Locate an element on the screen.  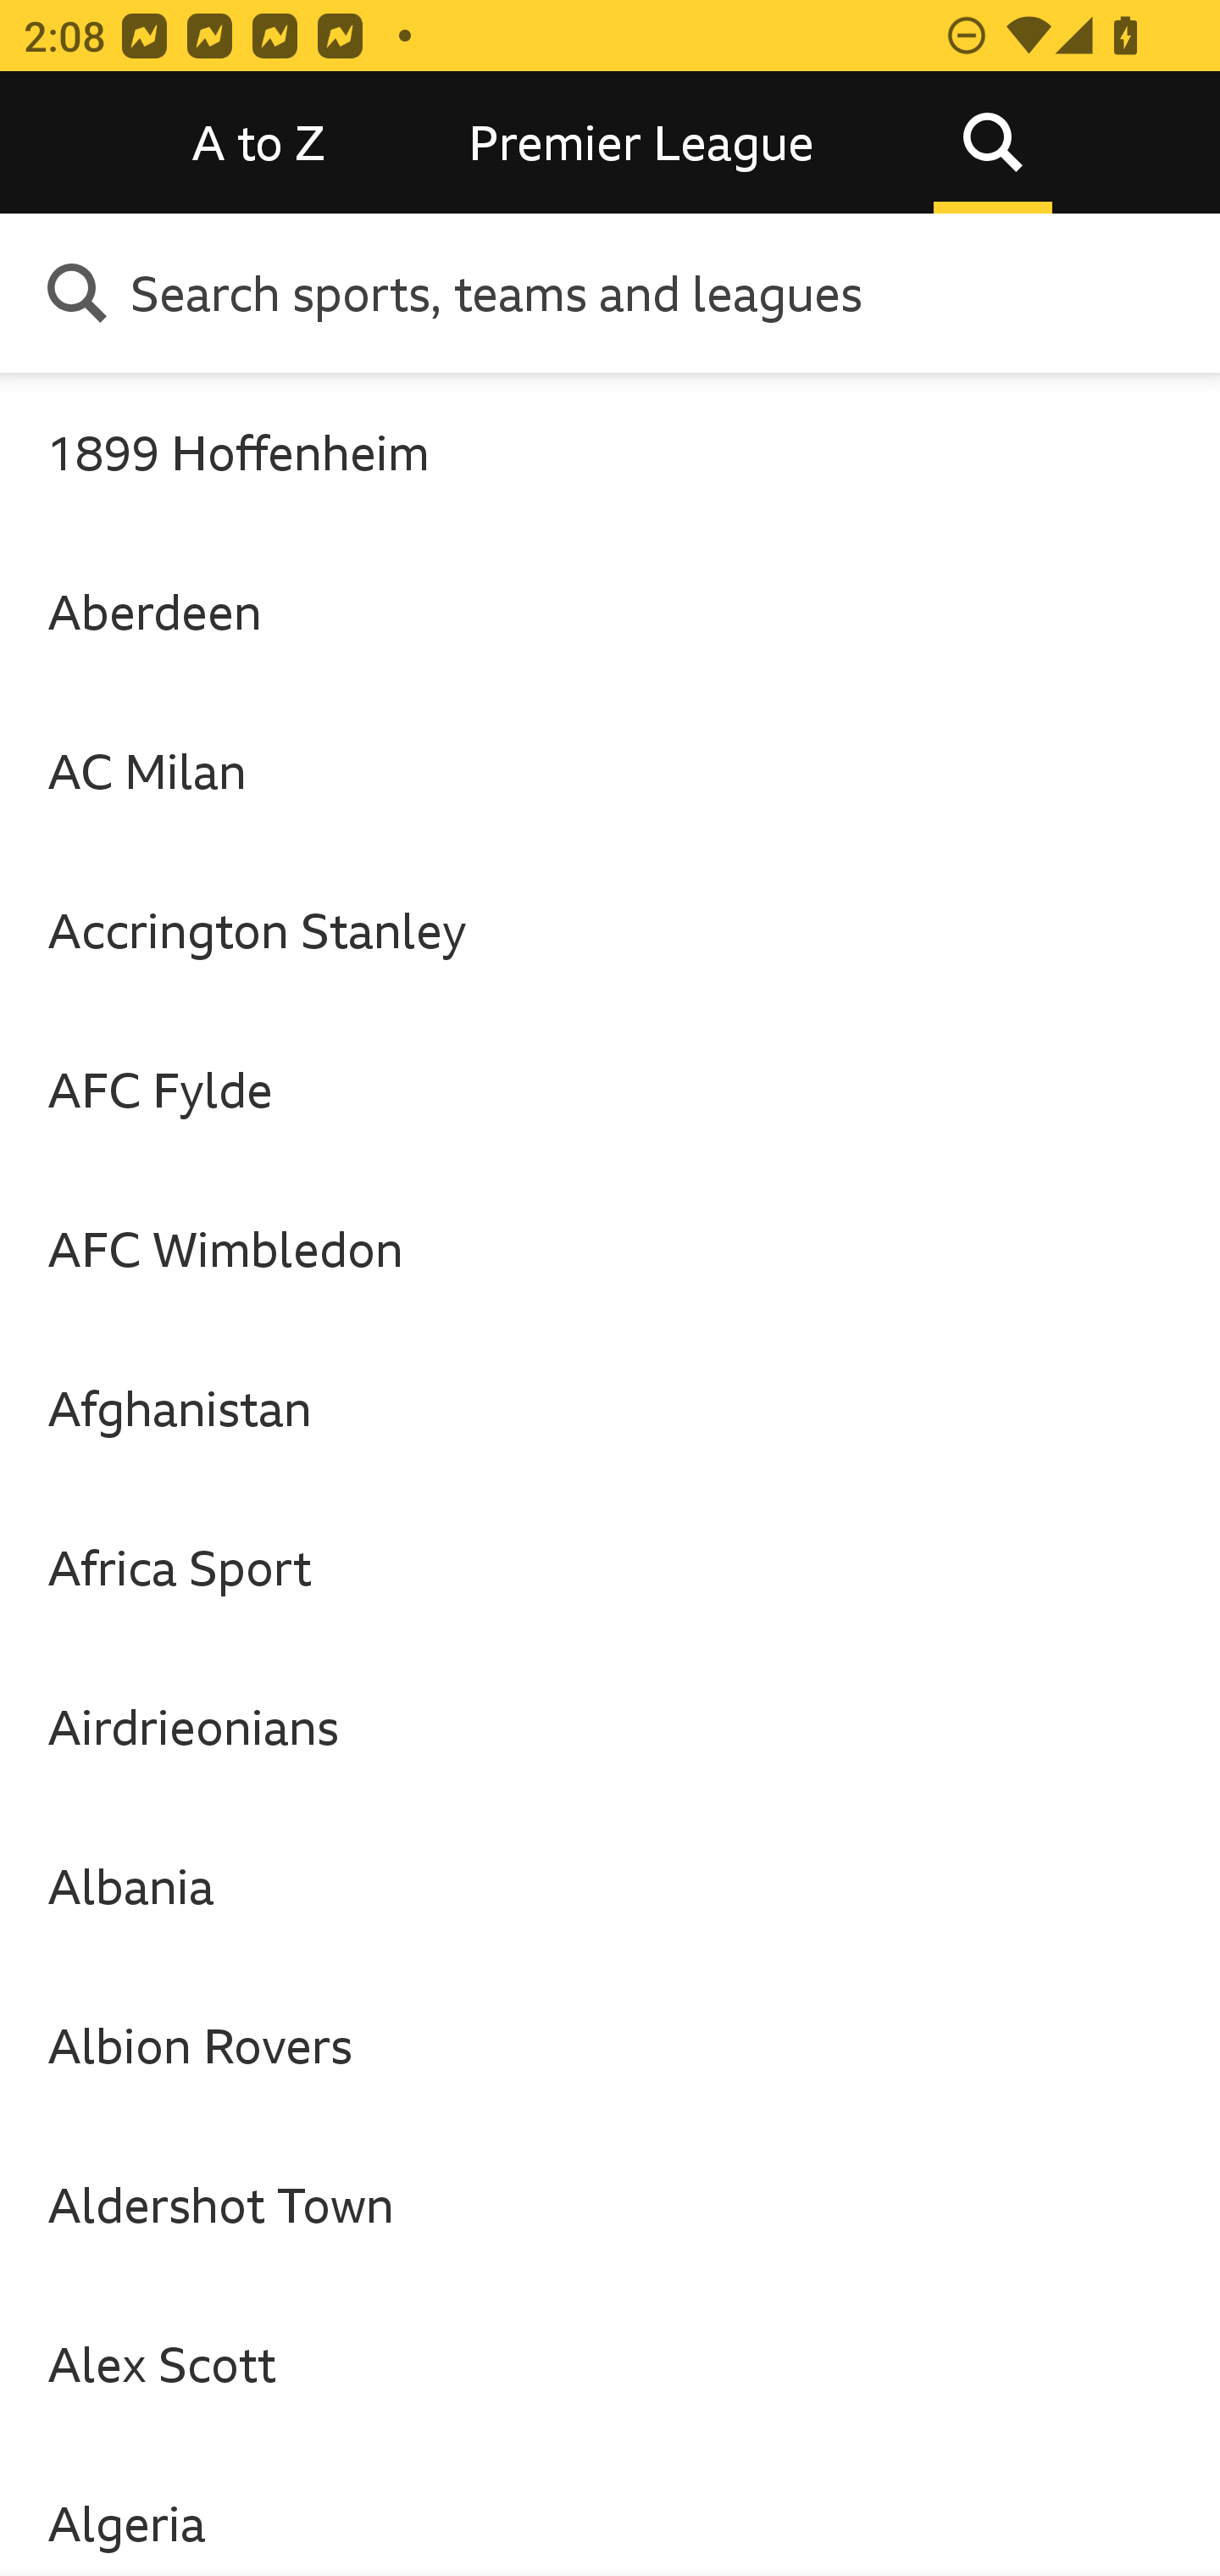
Albania is located at coordinates (610, 1885).